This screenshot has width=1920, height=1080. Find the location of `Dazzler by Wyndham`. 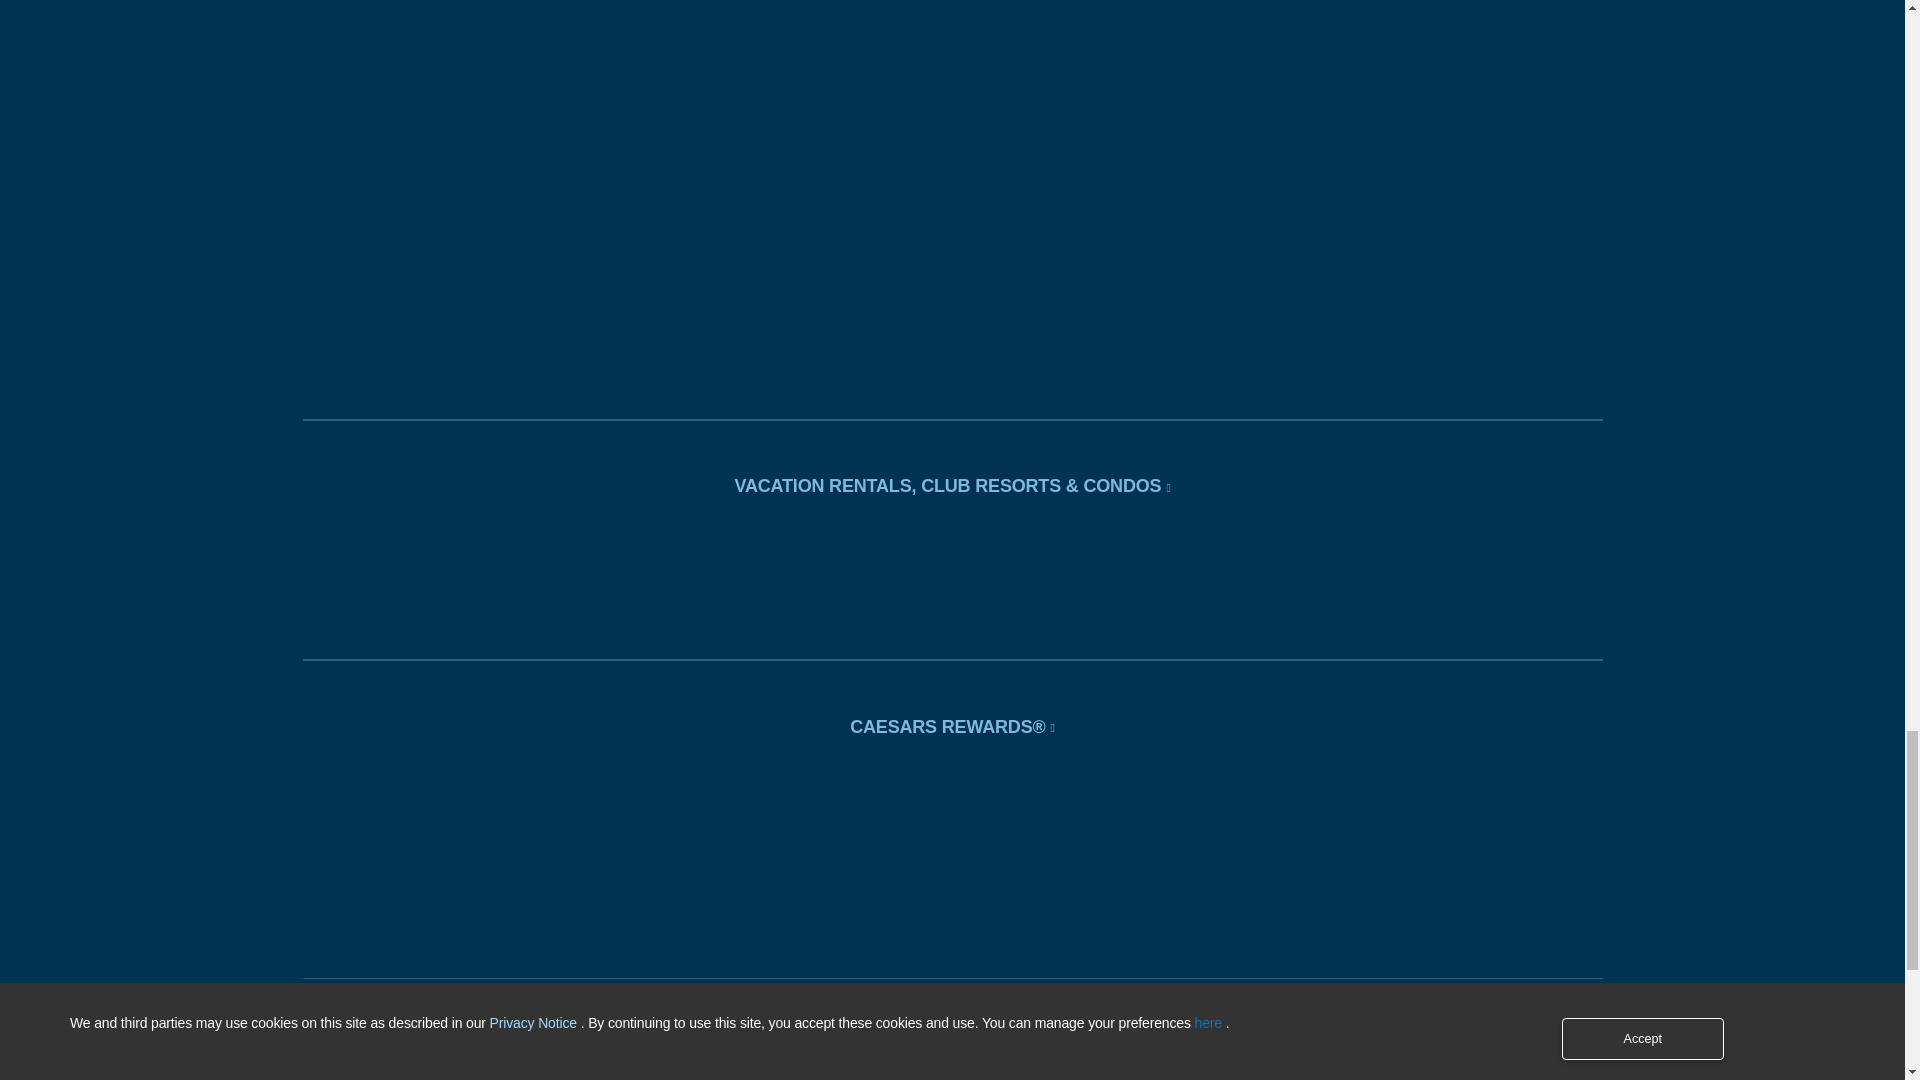

Dazzler by Wyndham is located at coordinates (1060, 27).